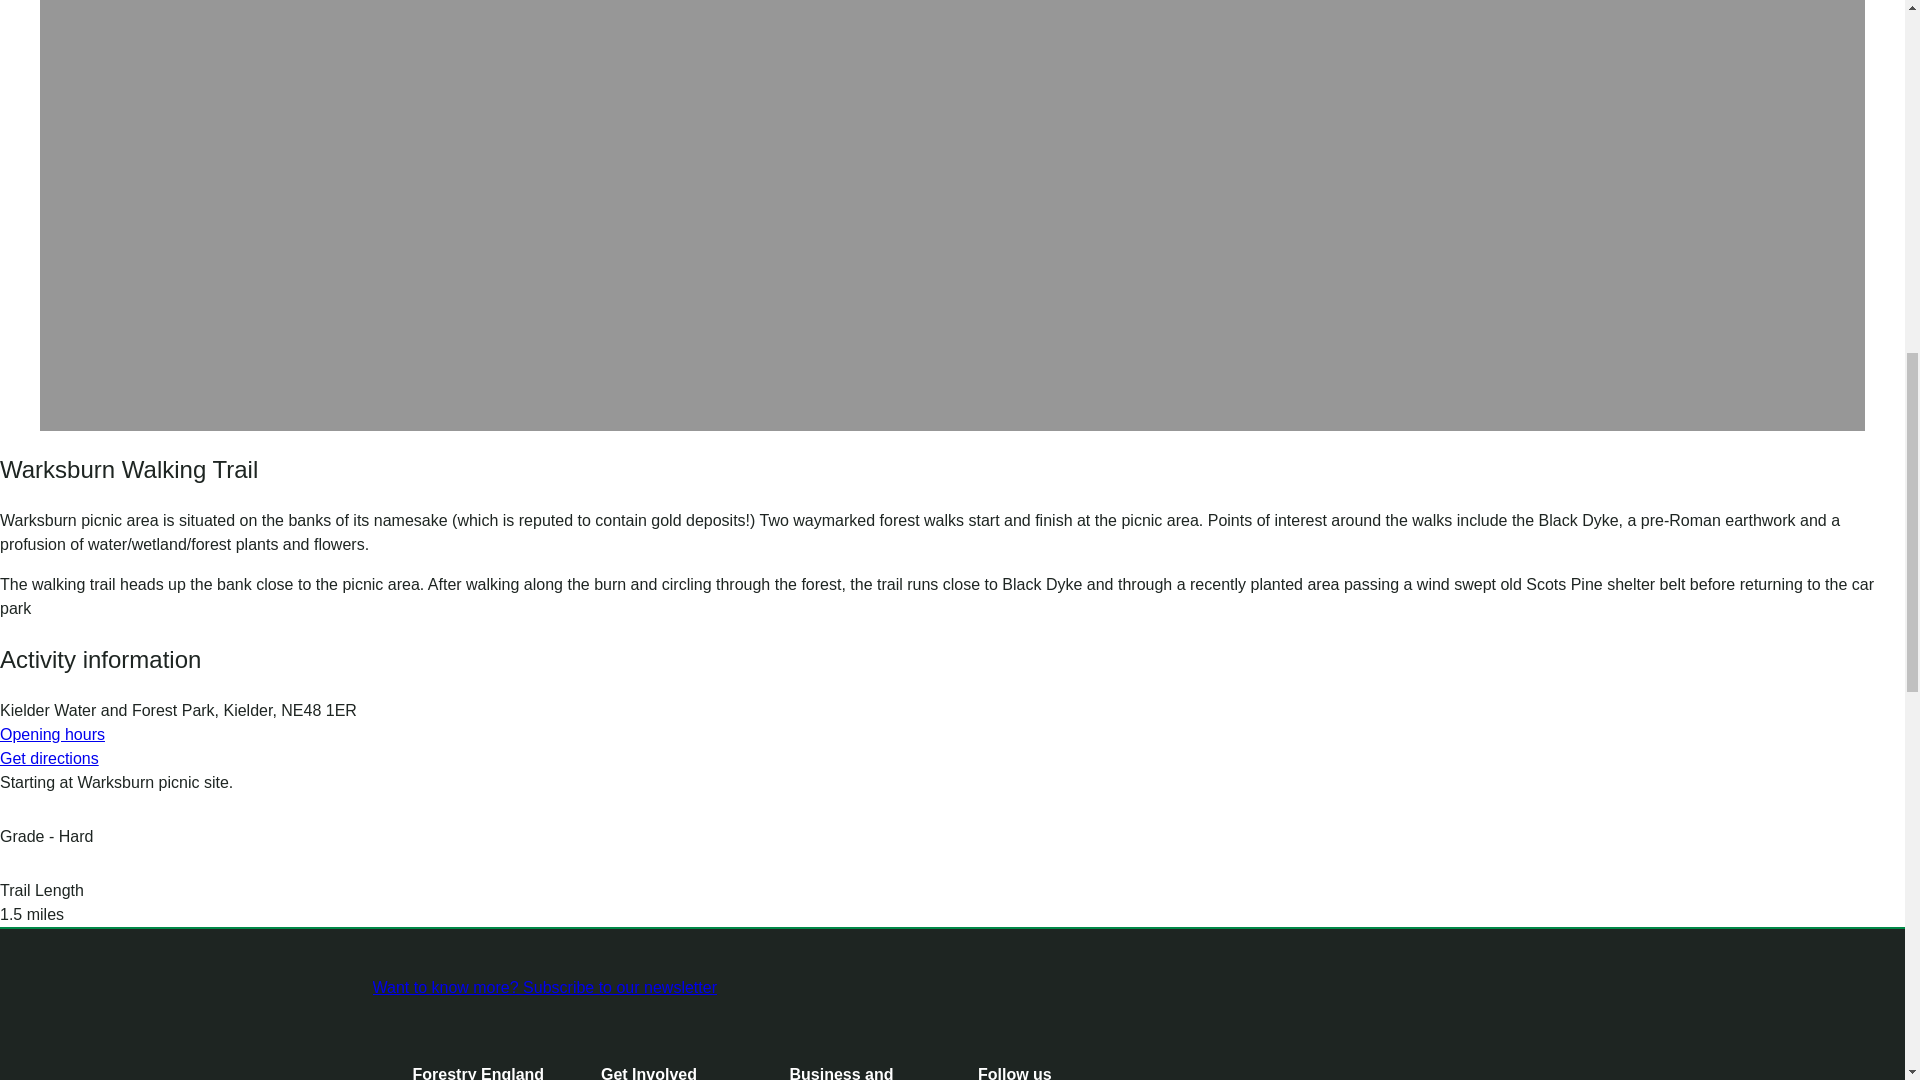 This screenshot has height=1080, width=1920. Describe the element at coordinates (15, 864) in the screenshot. I see `MTB - Route` at that location.